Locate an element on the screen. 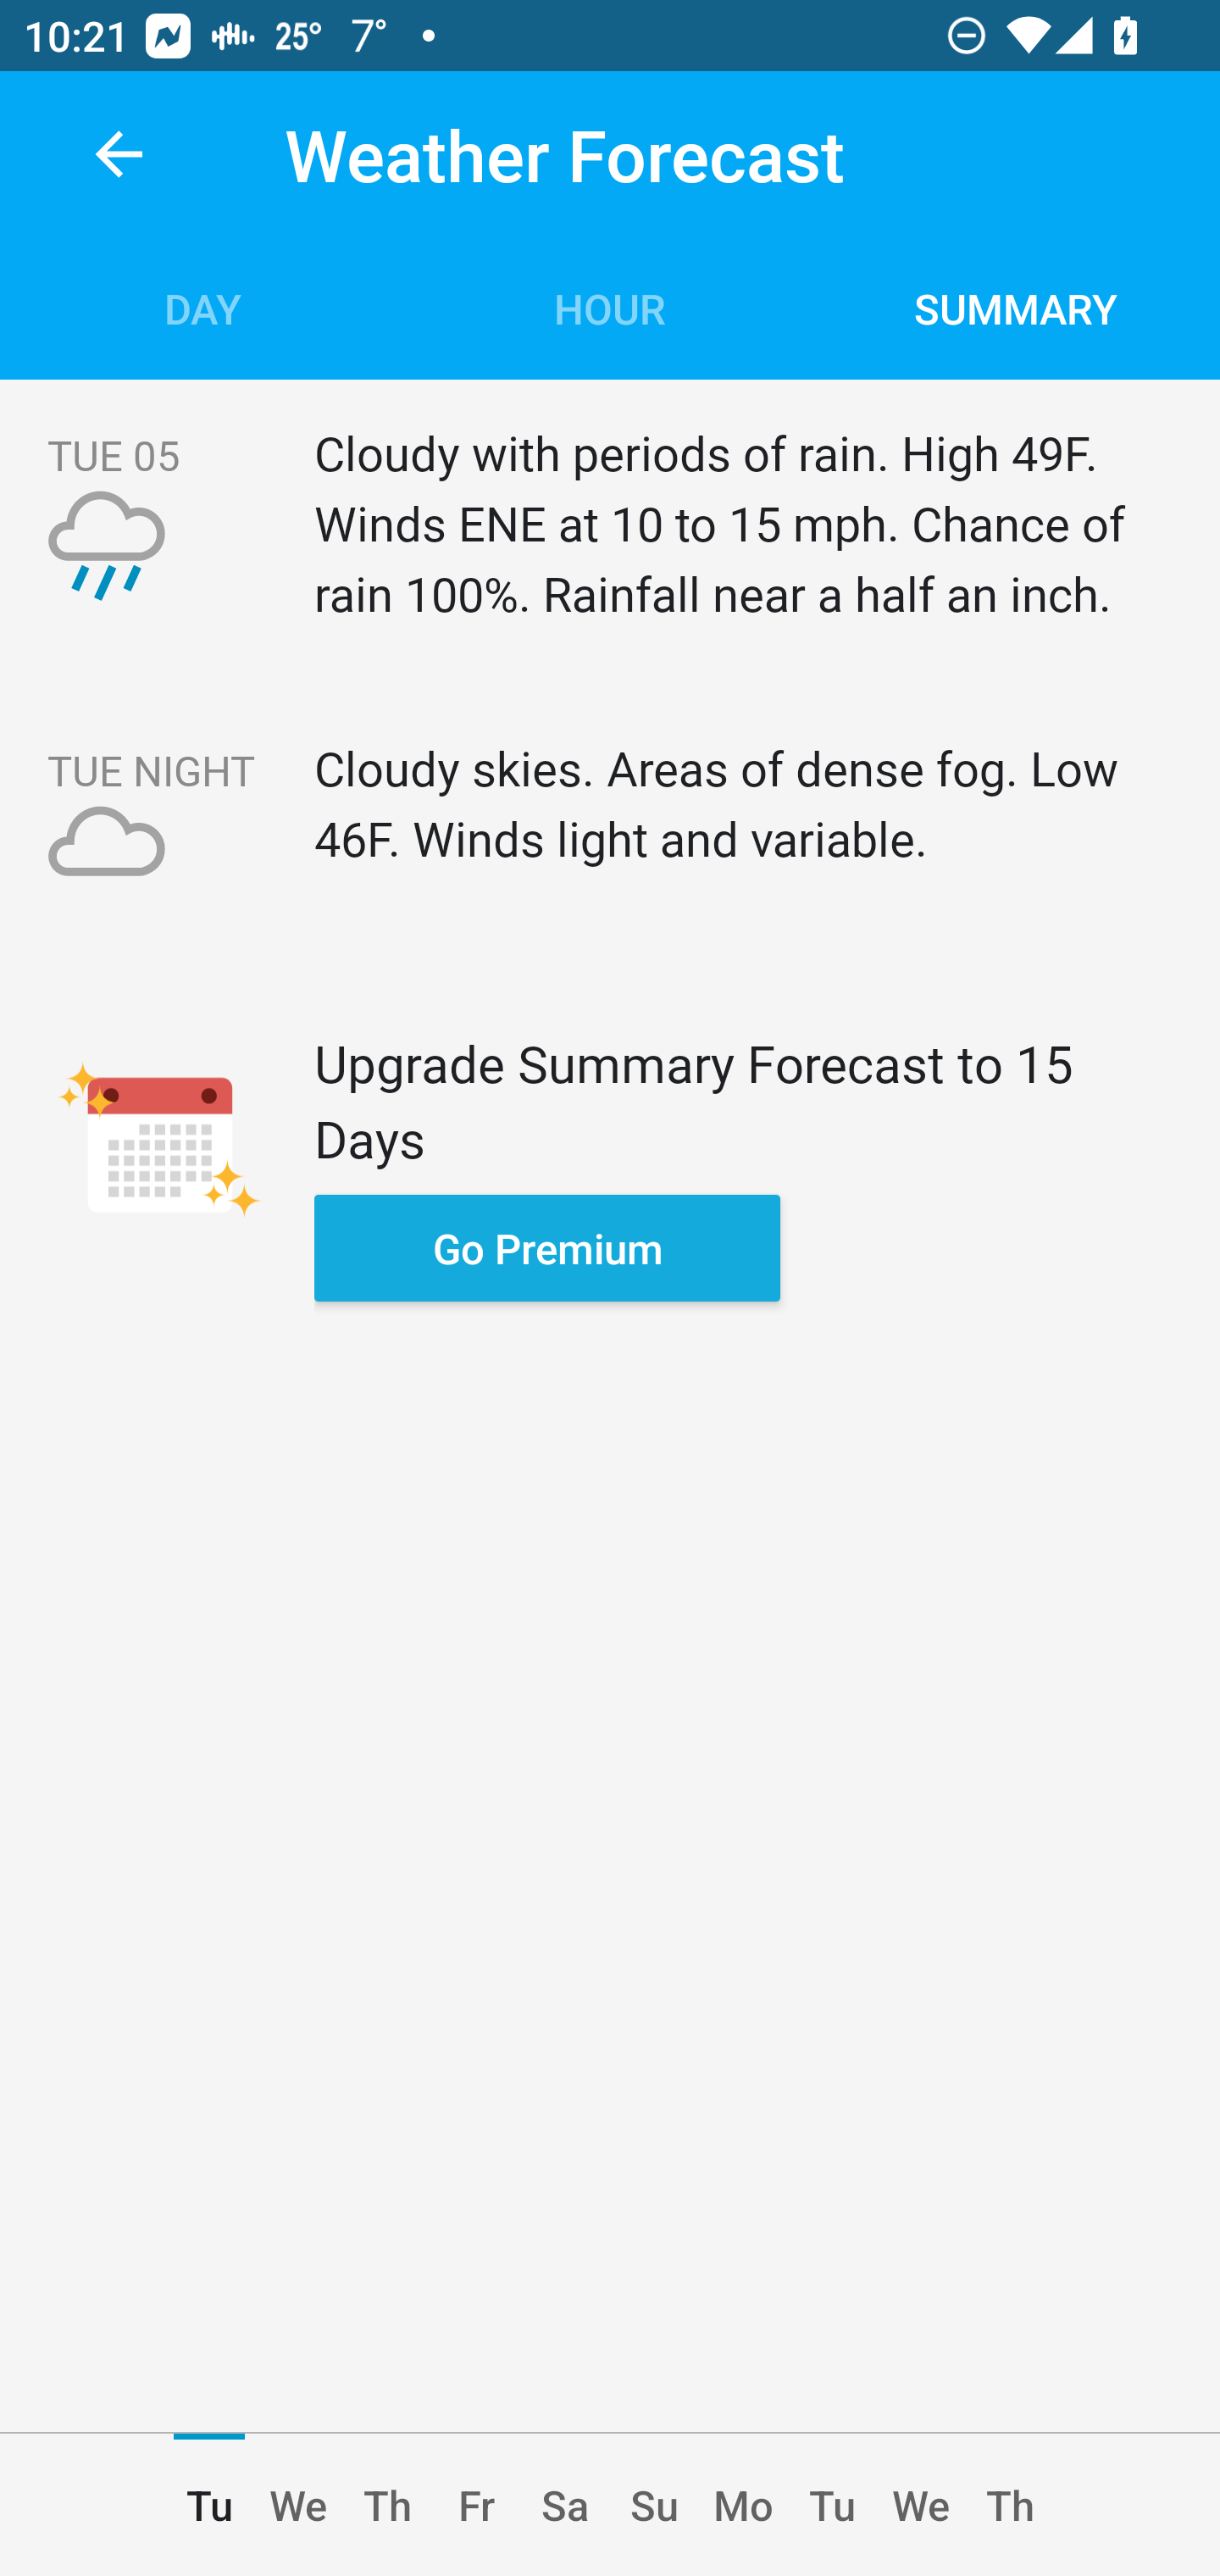  Mo is located at coordinates (744, 2505).